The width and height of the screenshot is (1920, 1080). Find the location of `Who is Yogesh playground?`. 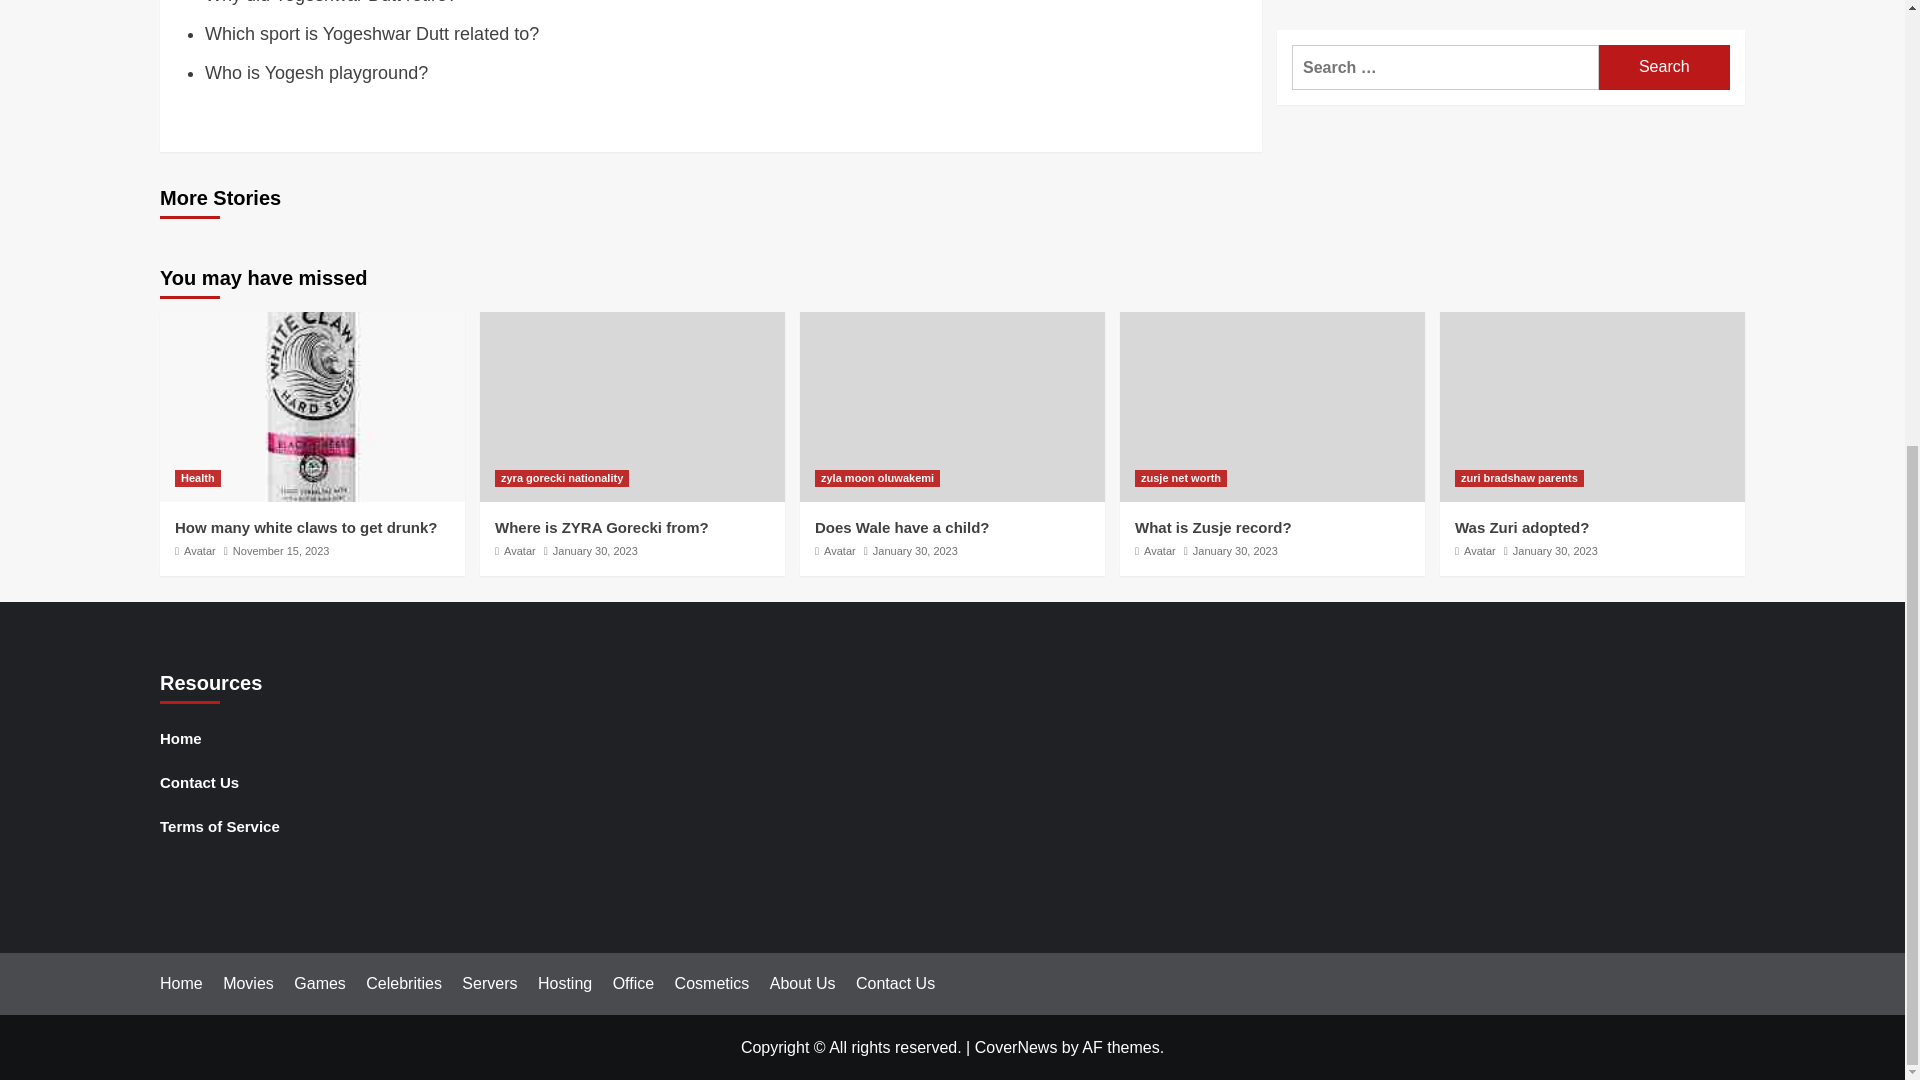

Who is Yogesh playground? is located at coordinates (316, 72).